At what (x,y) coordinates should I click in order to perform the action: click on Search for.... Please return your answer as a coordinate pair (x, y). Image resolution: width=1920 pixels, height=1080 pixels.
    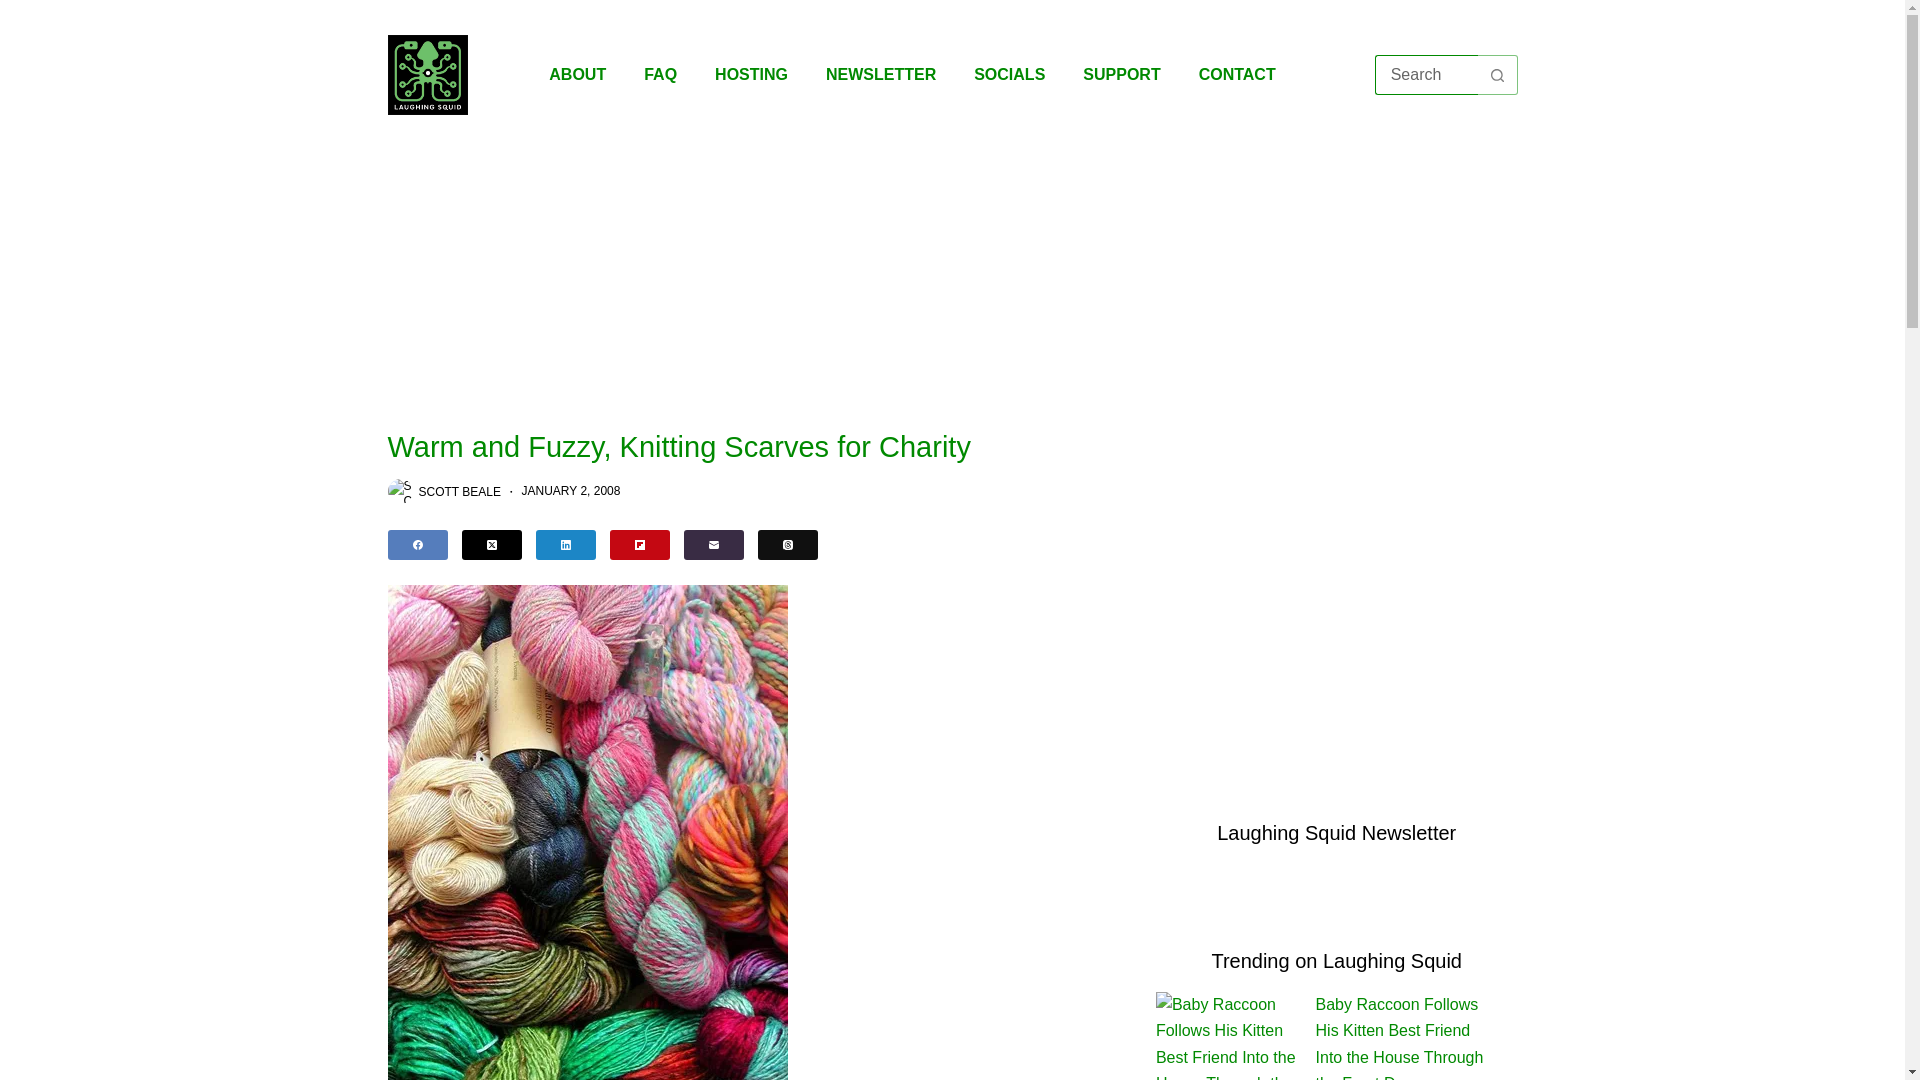
    Looking at the image, I should click on (1426, 75).